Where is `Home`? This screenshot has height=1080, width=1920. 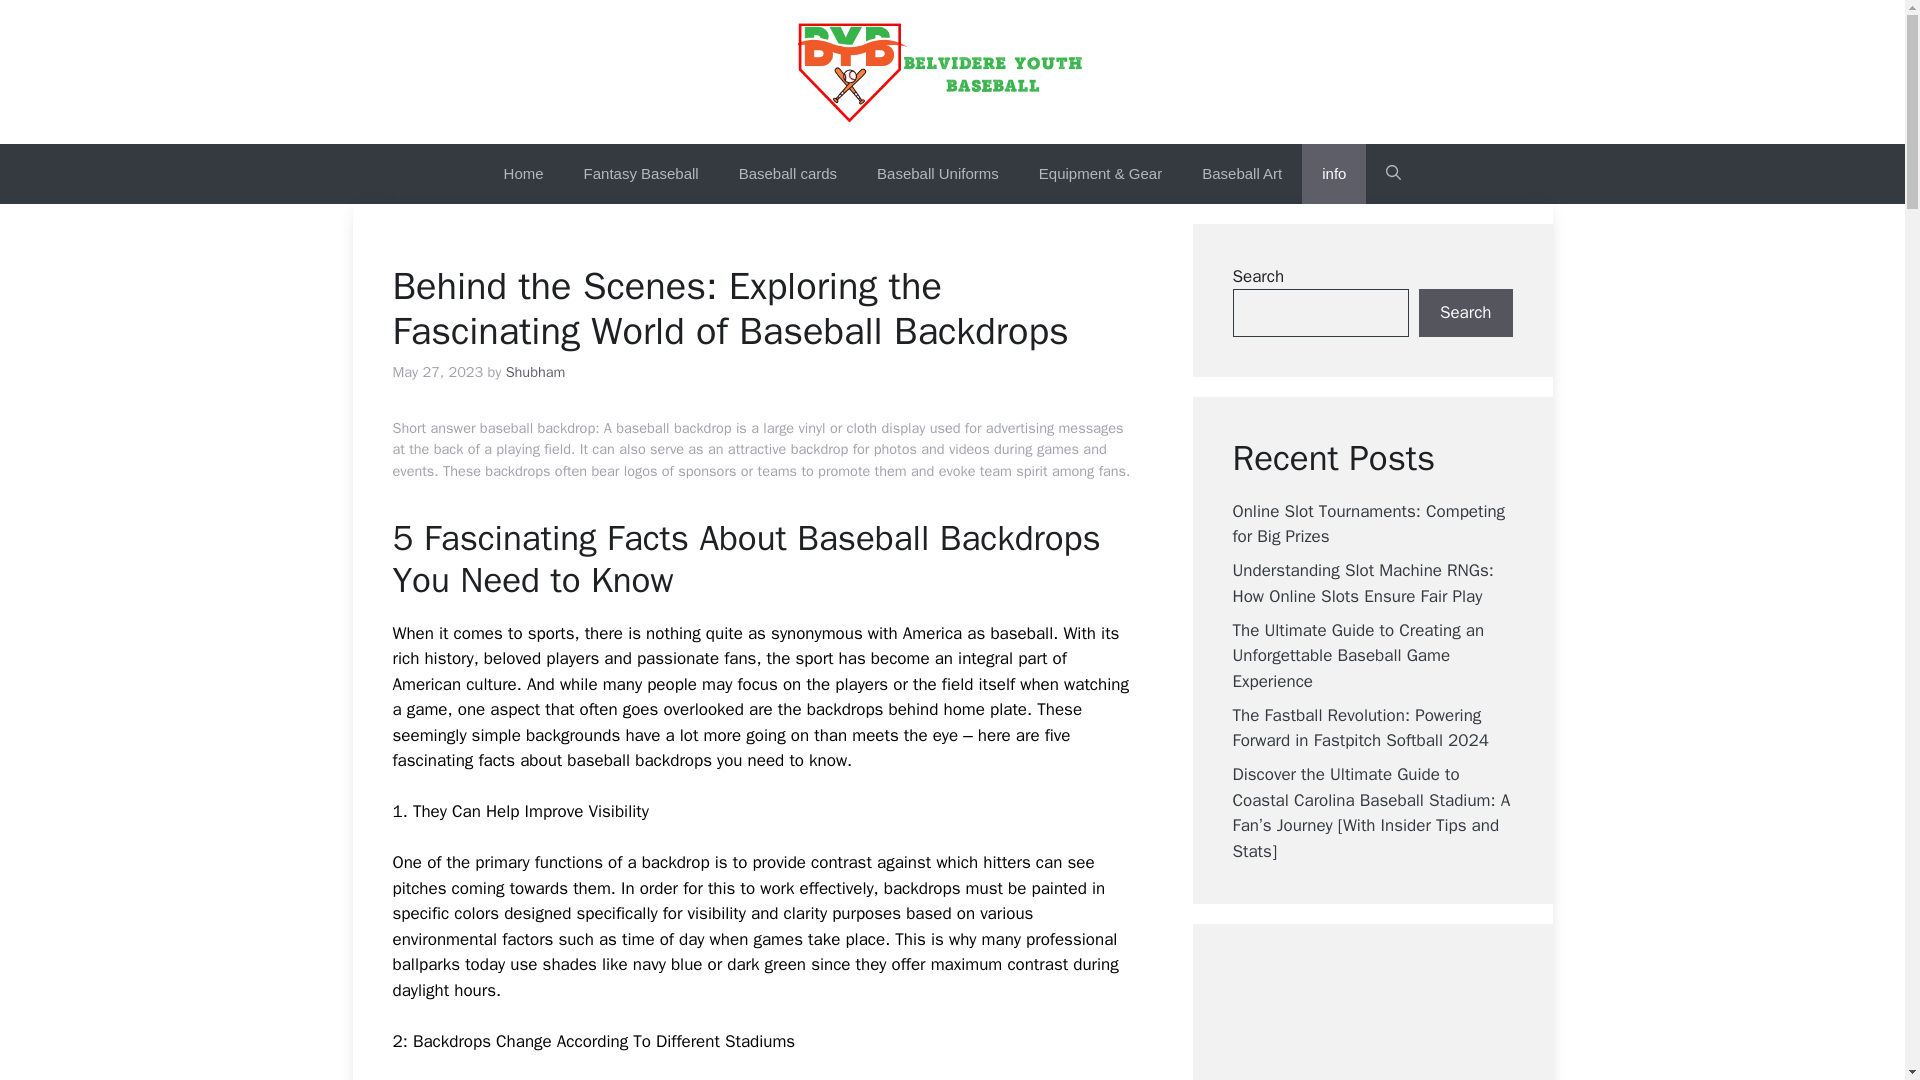 Home is located at coordinates (524, 174).